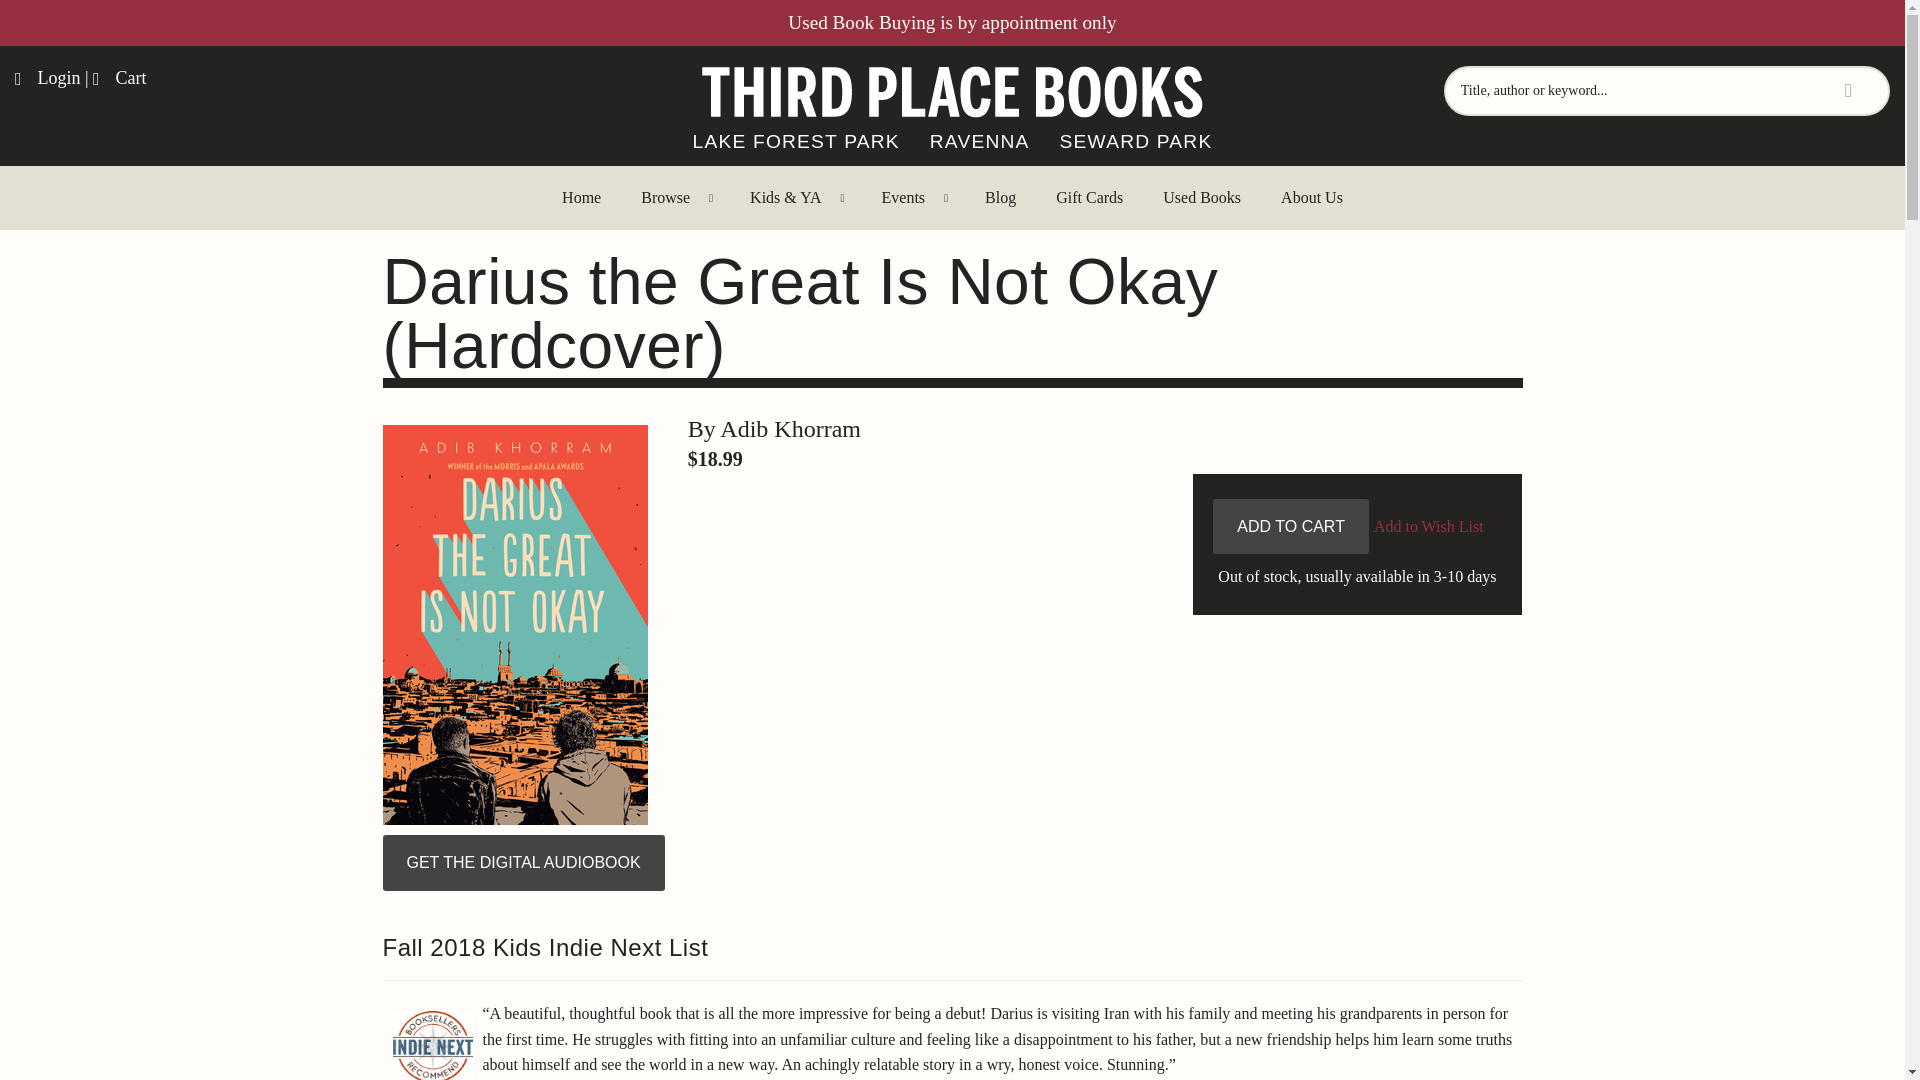 The image size is (1920, 1080). Describe the element at coordinates (914, 198) in the screenshot. I see `Events` at that location.